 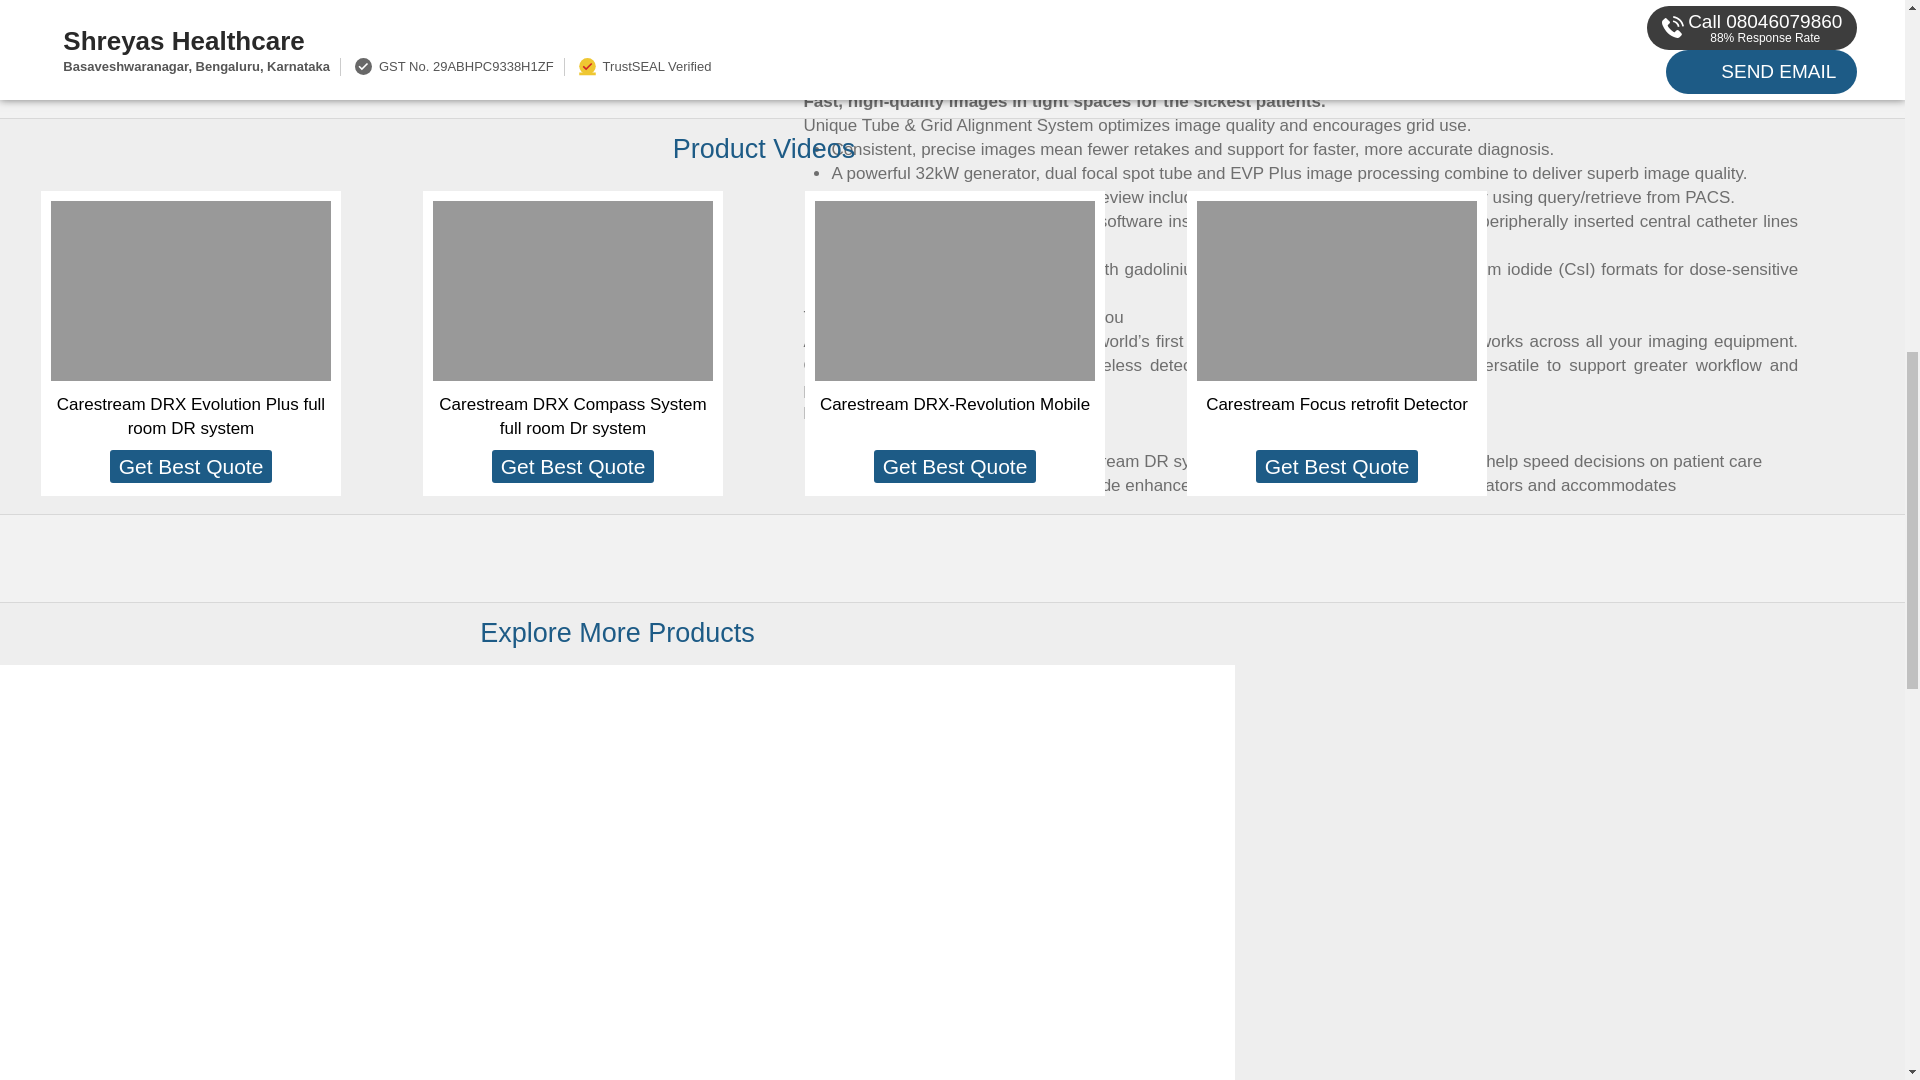 What do you see at coordinates (190, 416) in the screenshot?
I see `Carestream DRX Evolution Plus full room DR system` at bounding box center [190, 416].